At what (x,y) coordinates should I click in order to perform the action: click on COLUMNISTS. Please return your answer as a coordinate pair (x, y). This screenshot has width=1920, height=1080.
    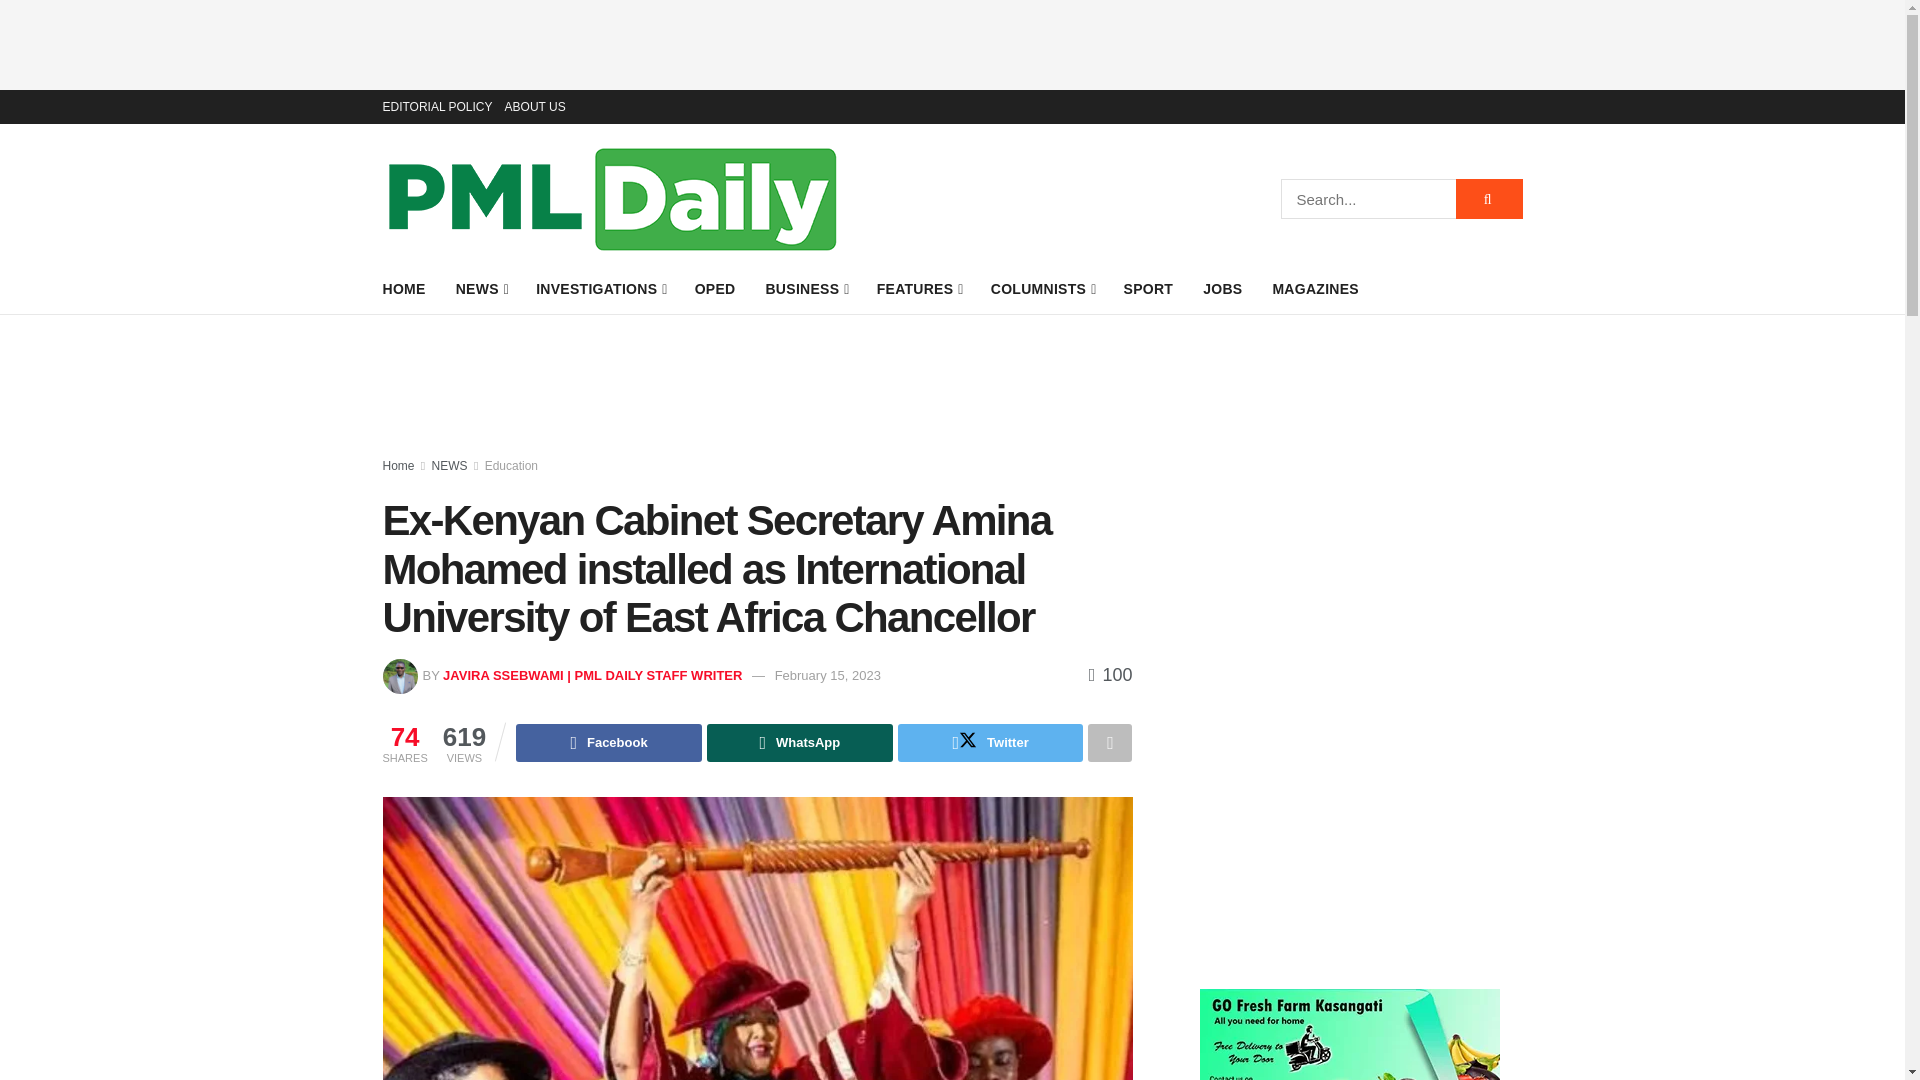
    Looking at the image, I should click on (1042, 289).